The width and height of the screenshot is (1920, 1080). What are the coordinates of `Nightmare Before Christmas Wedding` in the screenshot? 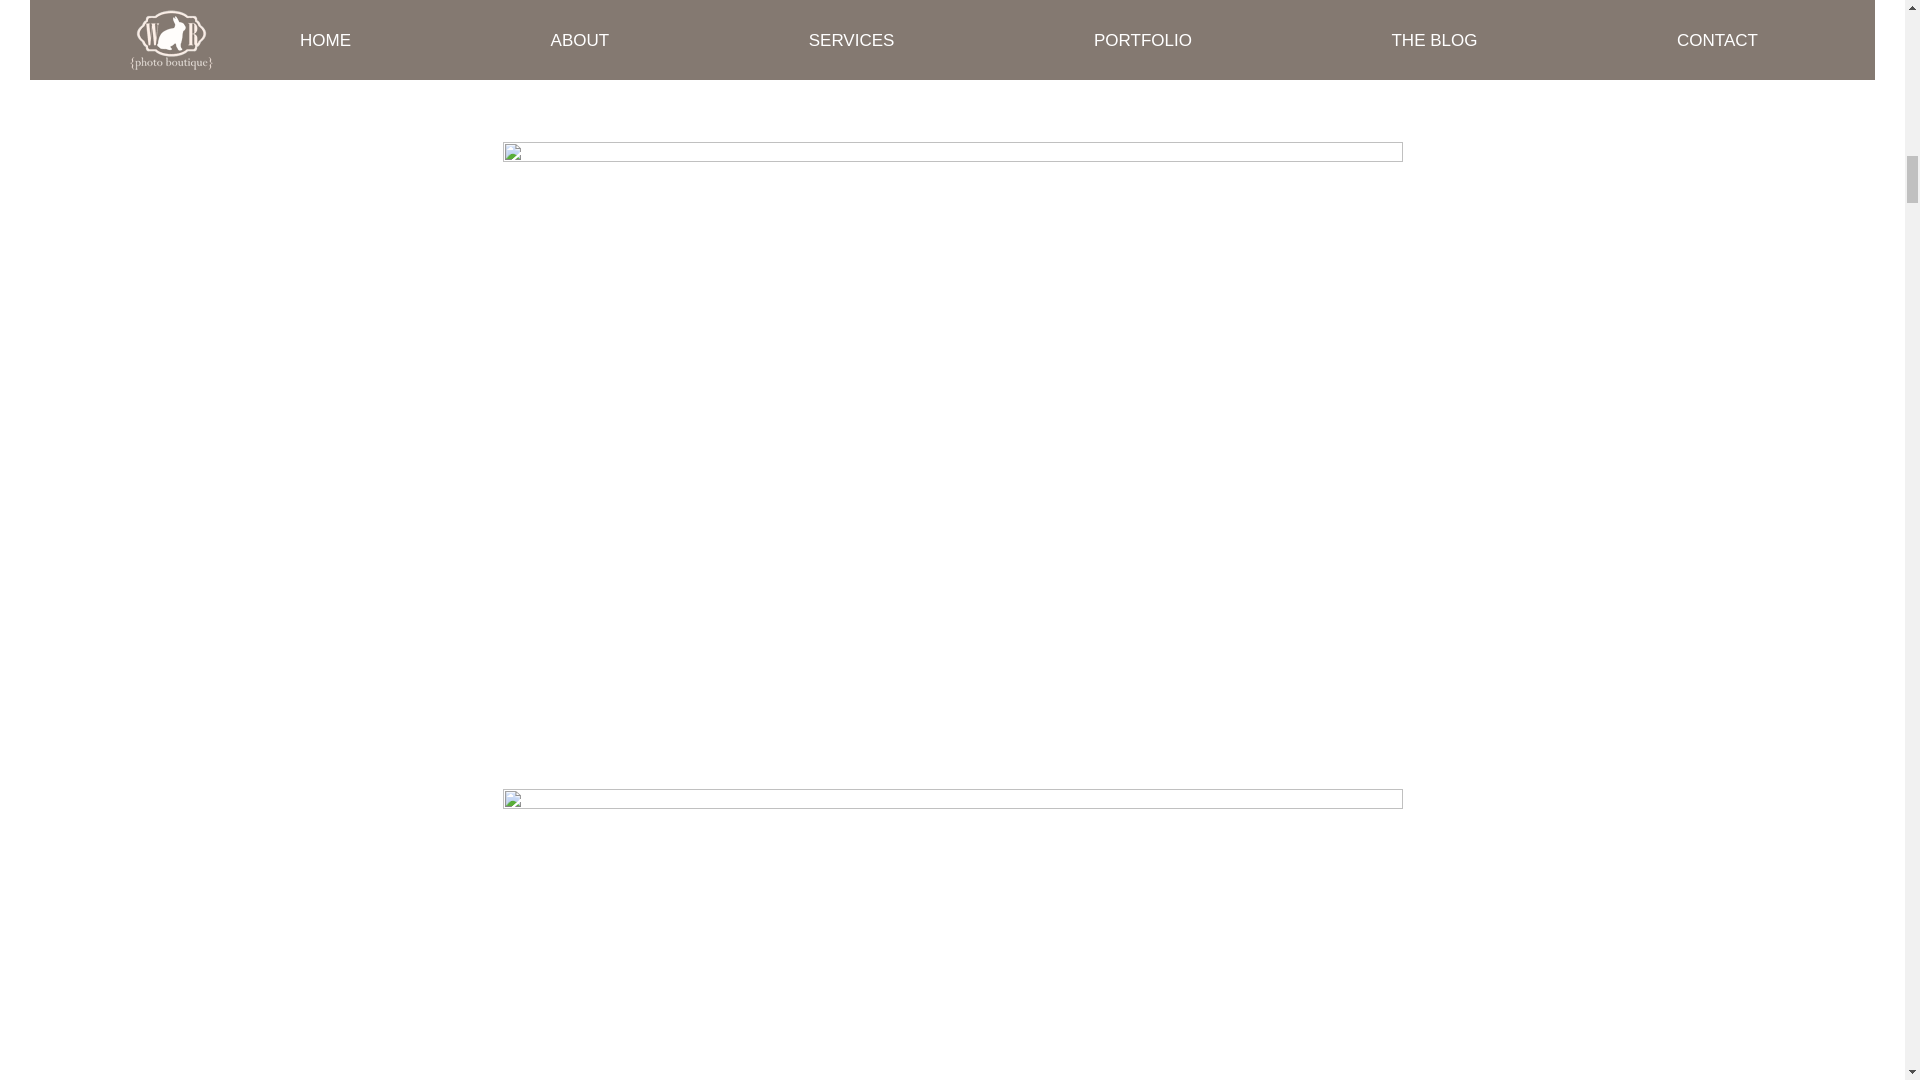 It's located at (951, 58).